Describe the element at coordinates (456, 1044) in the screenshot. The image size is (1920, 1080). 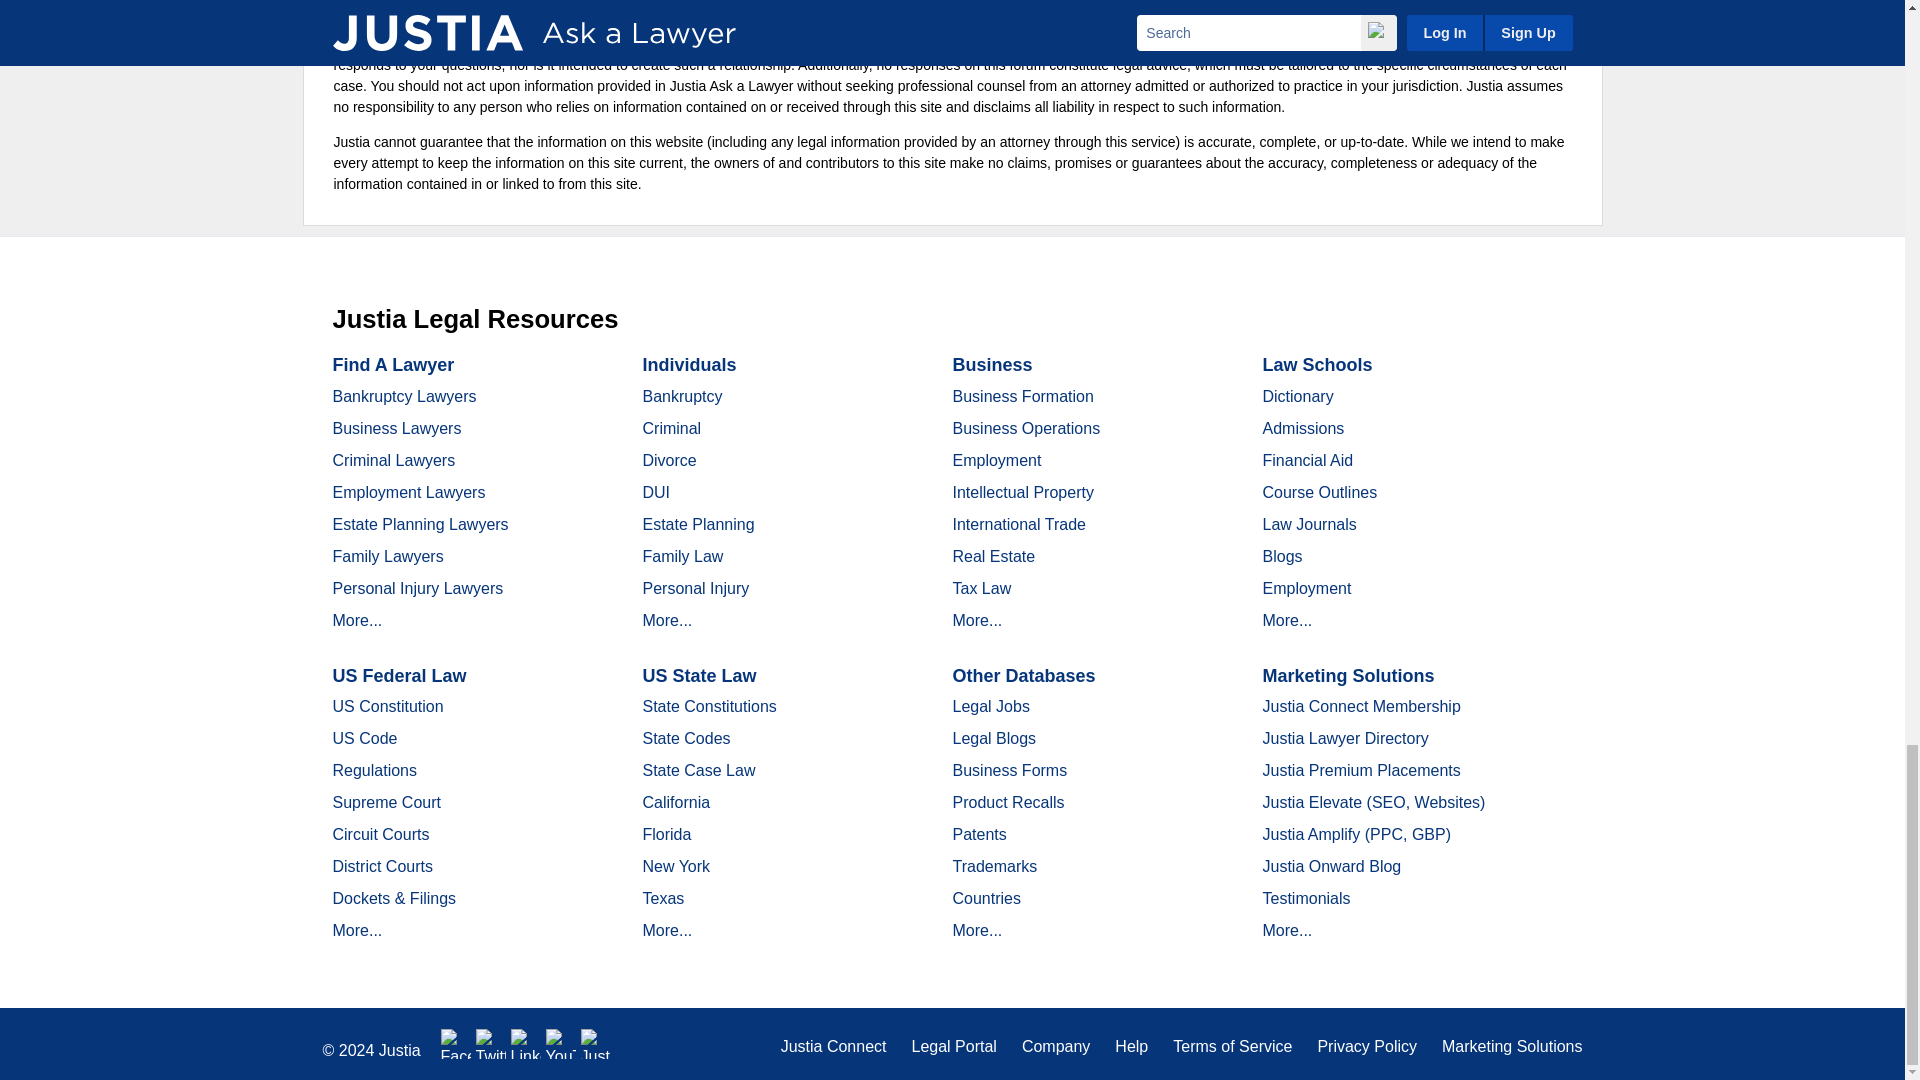
I see `Facebook` at that location.